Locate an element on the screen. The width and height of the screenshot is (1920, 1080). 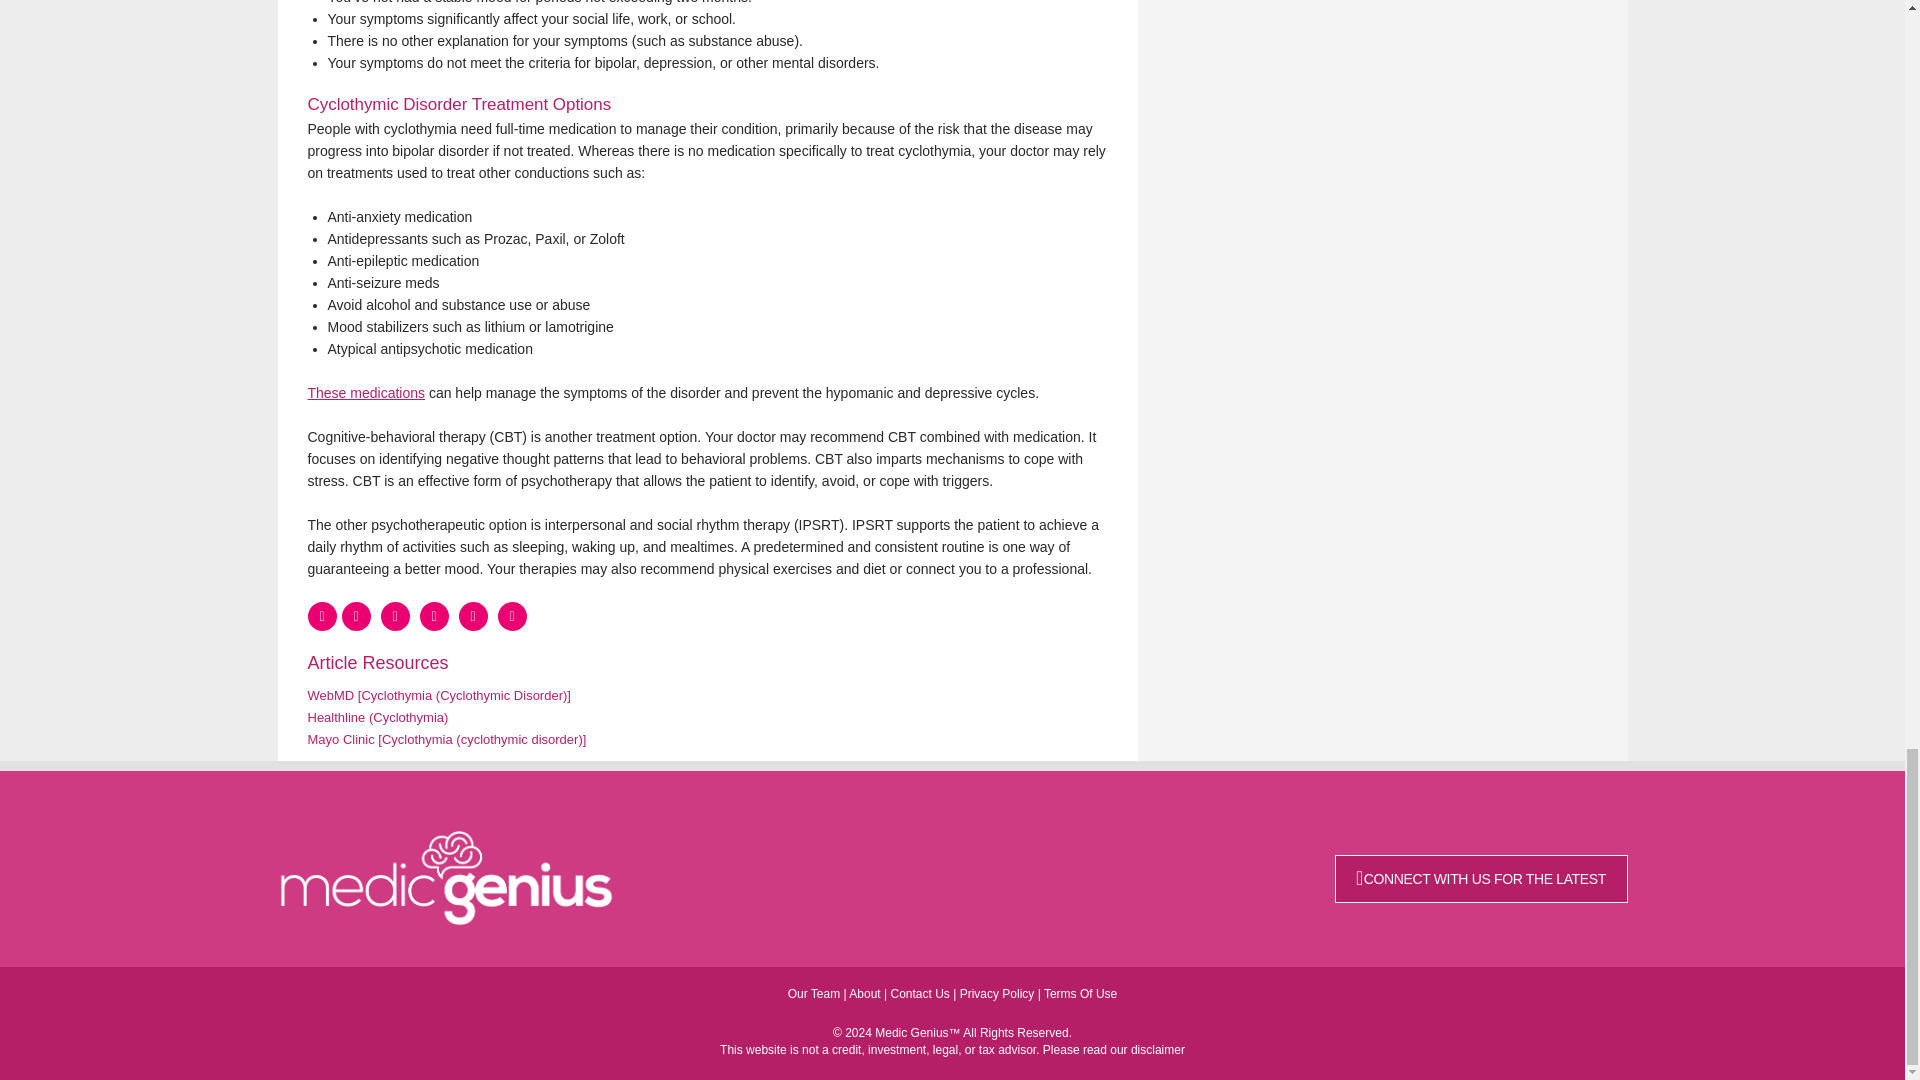
Pinterest is located at coordinates (472, 616).